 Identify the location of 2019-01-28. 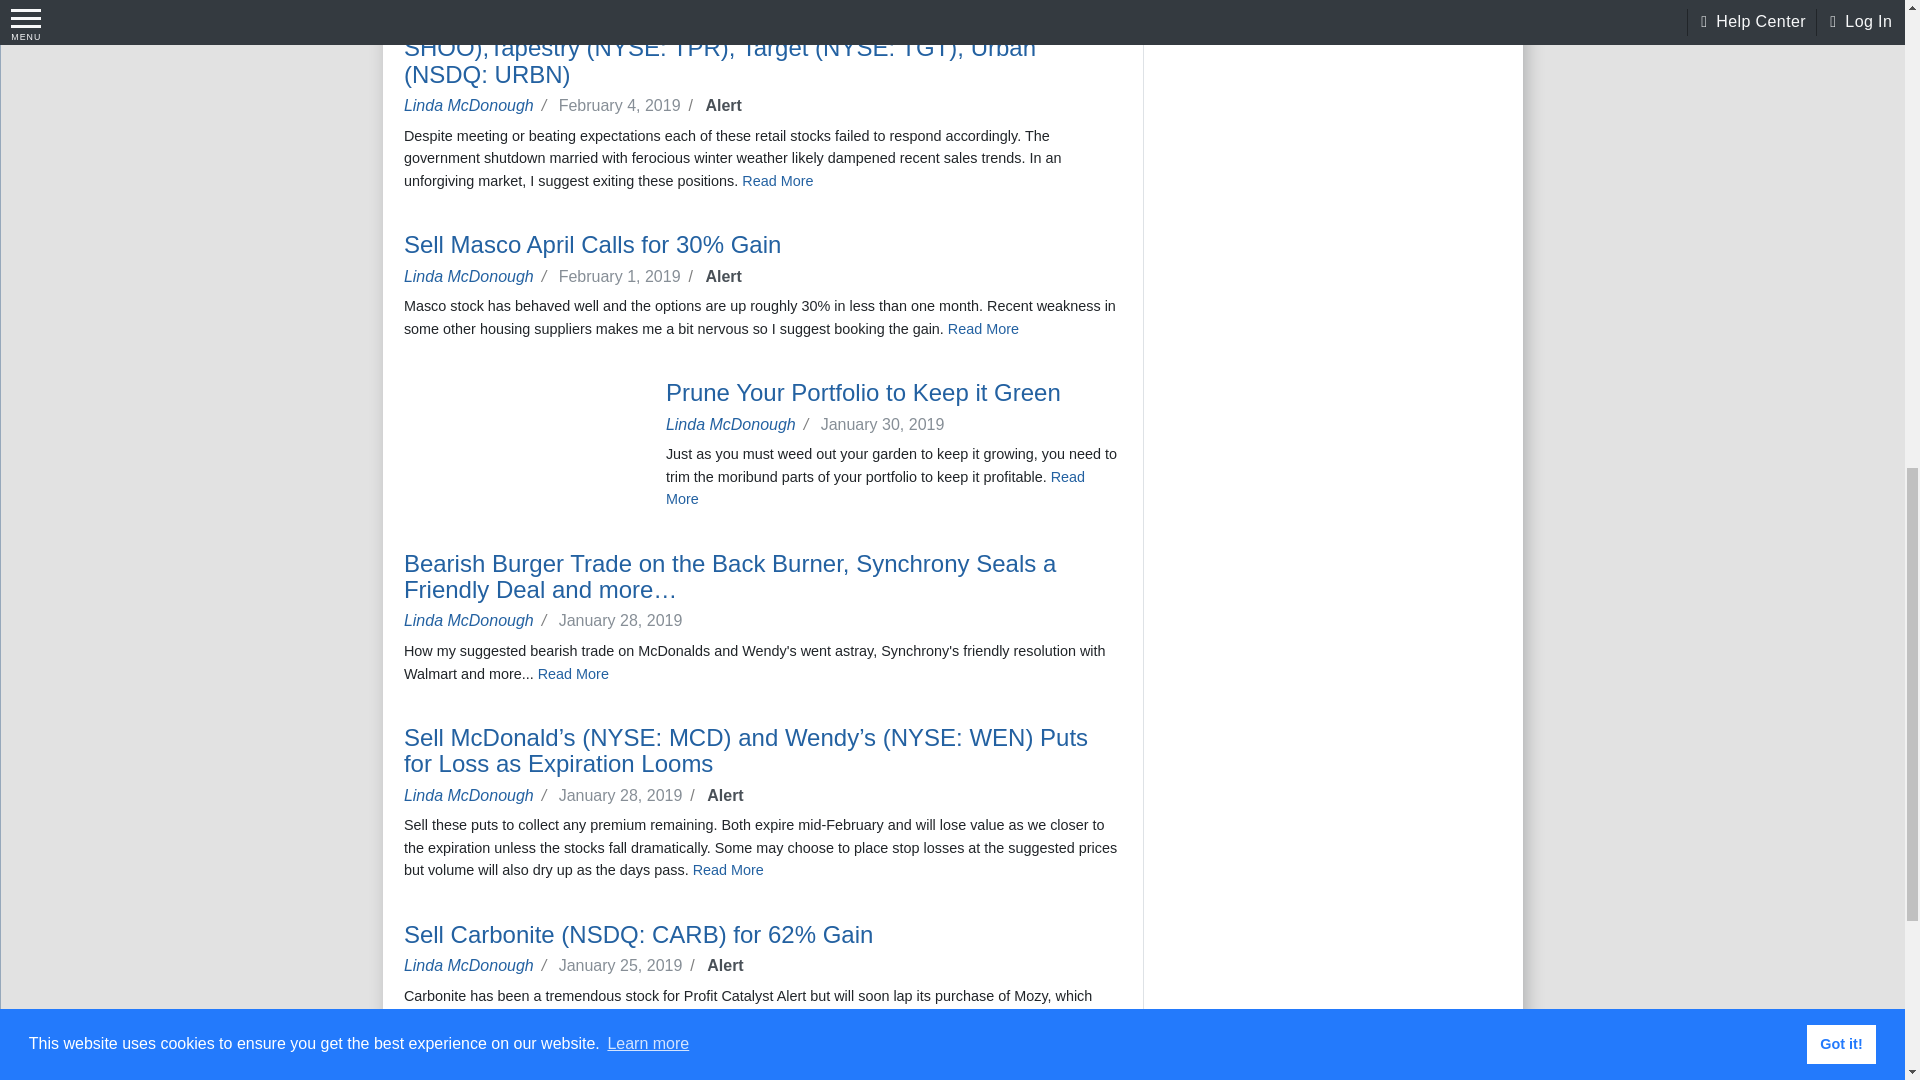
(624, 620).